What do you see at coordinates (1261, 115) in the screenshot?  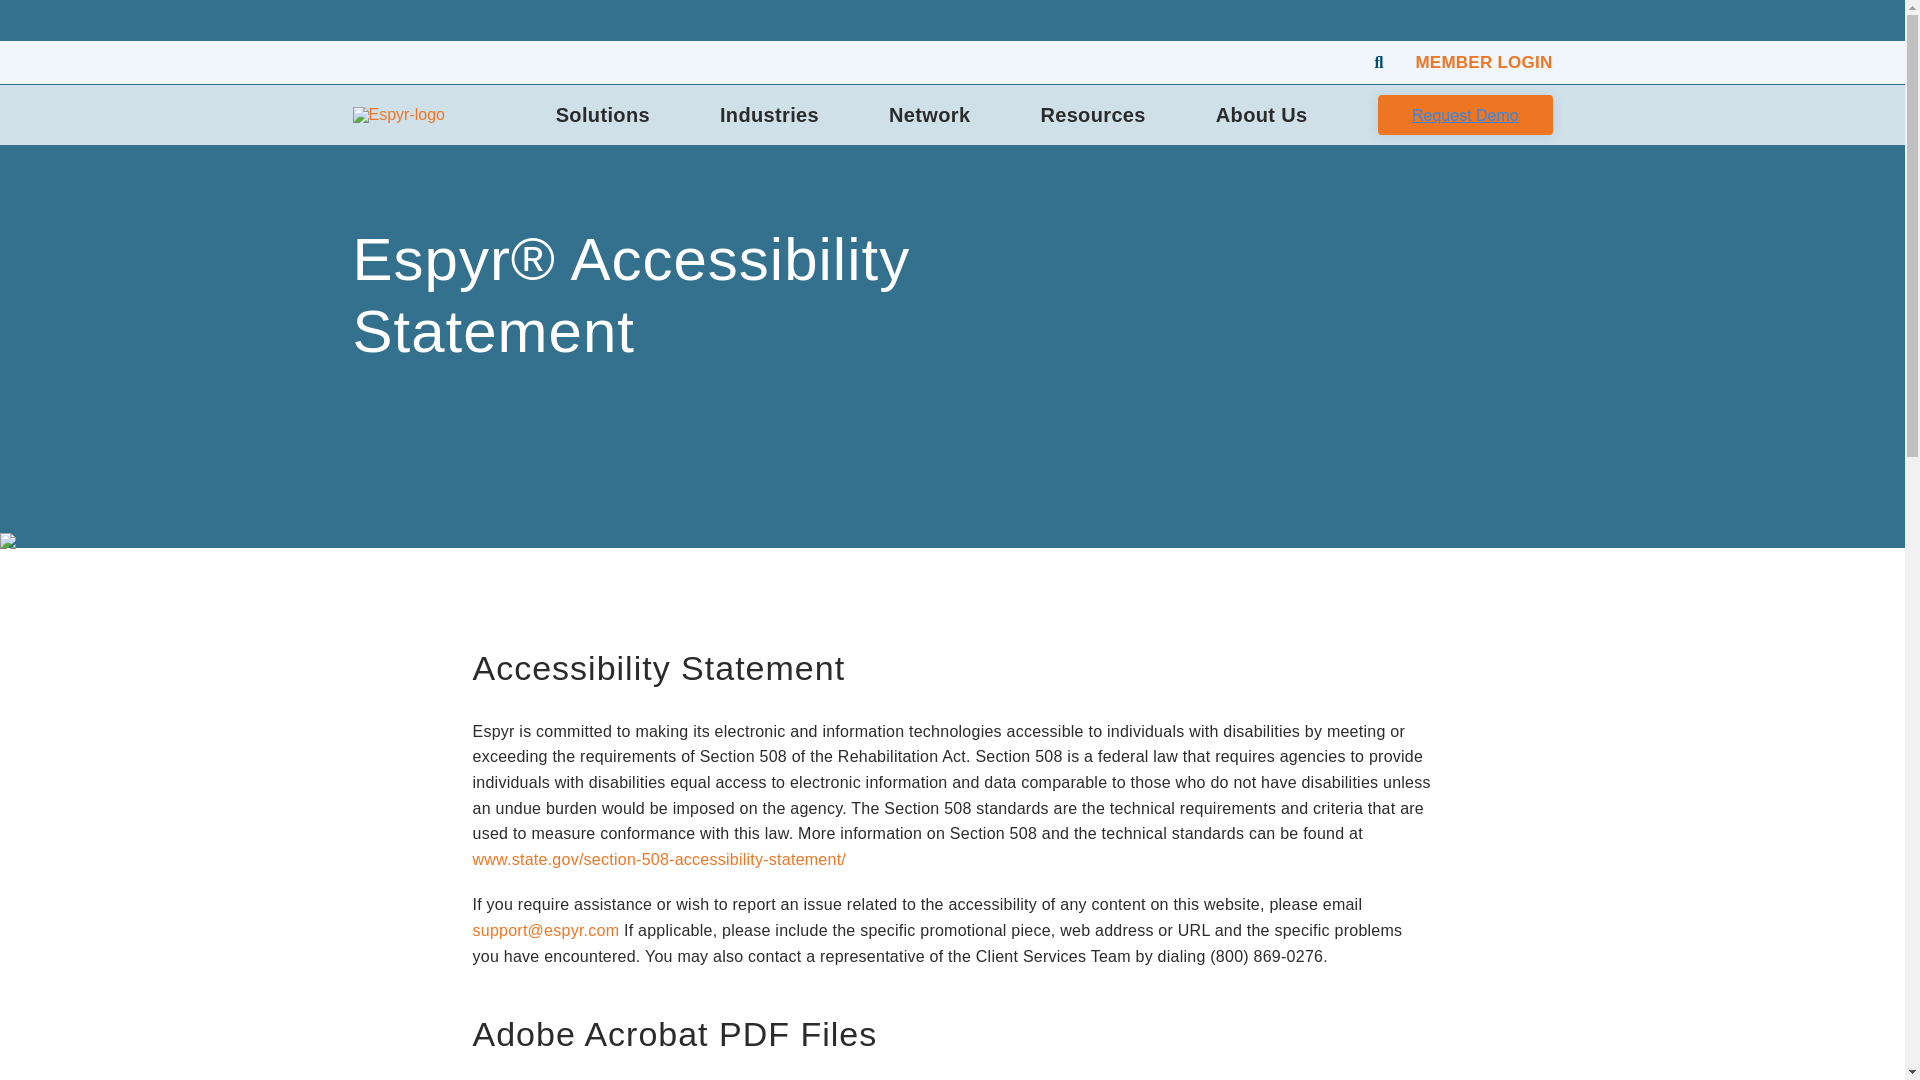 I see `About Us` at bounding box center [1261, 115].